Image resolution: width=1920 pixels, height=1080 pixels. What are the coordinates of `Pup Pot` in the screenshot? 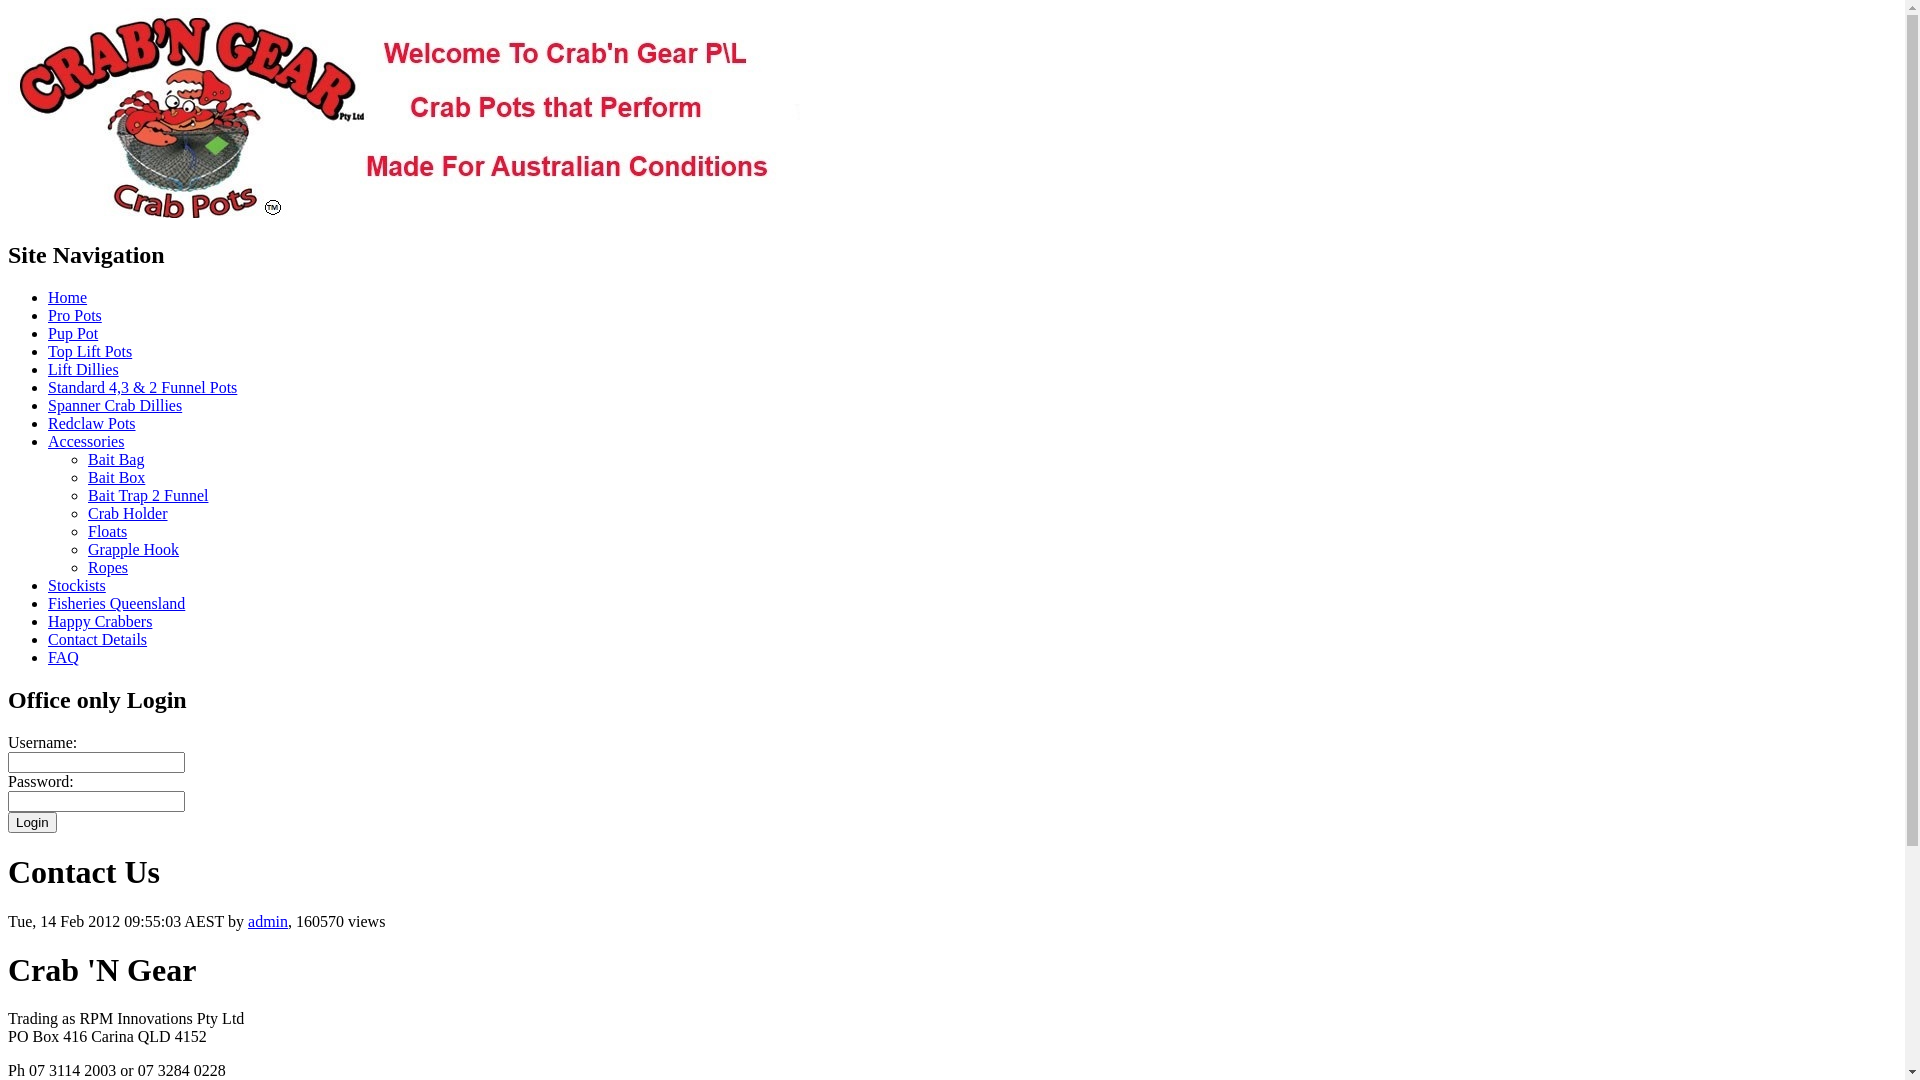 It's located at (73, 334).